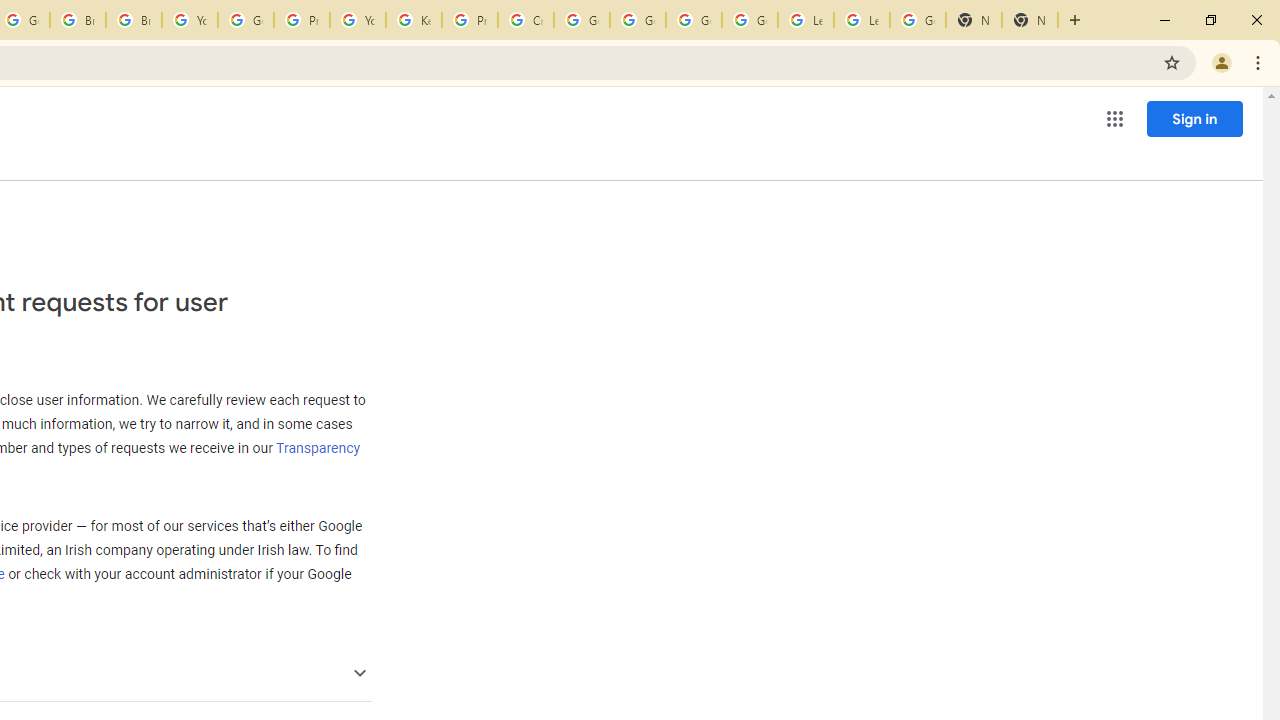 This screenshot has height=720, width=1280. I want to click on New Tab, so click(1030, 20).